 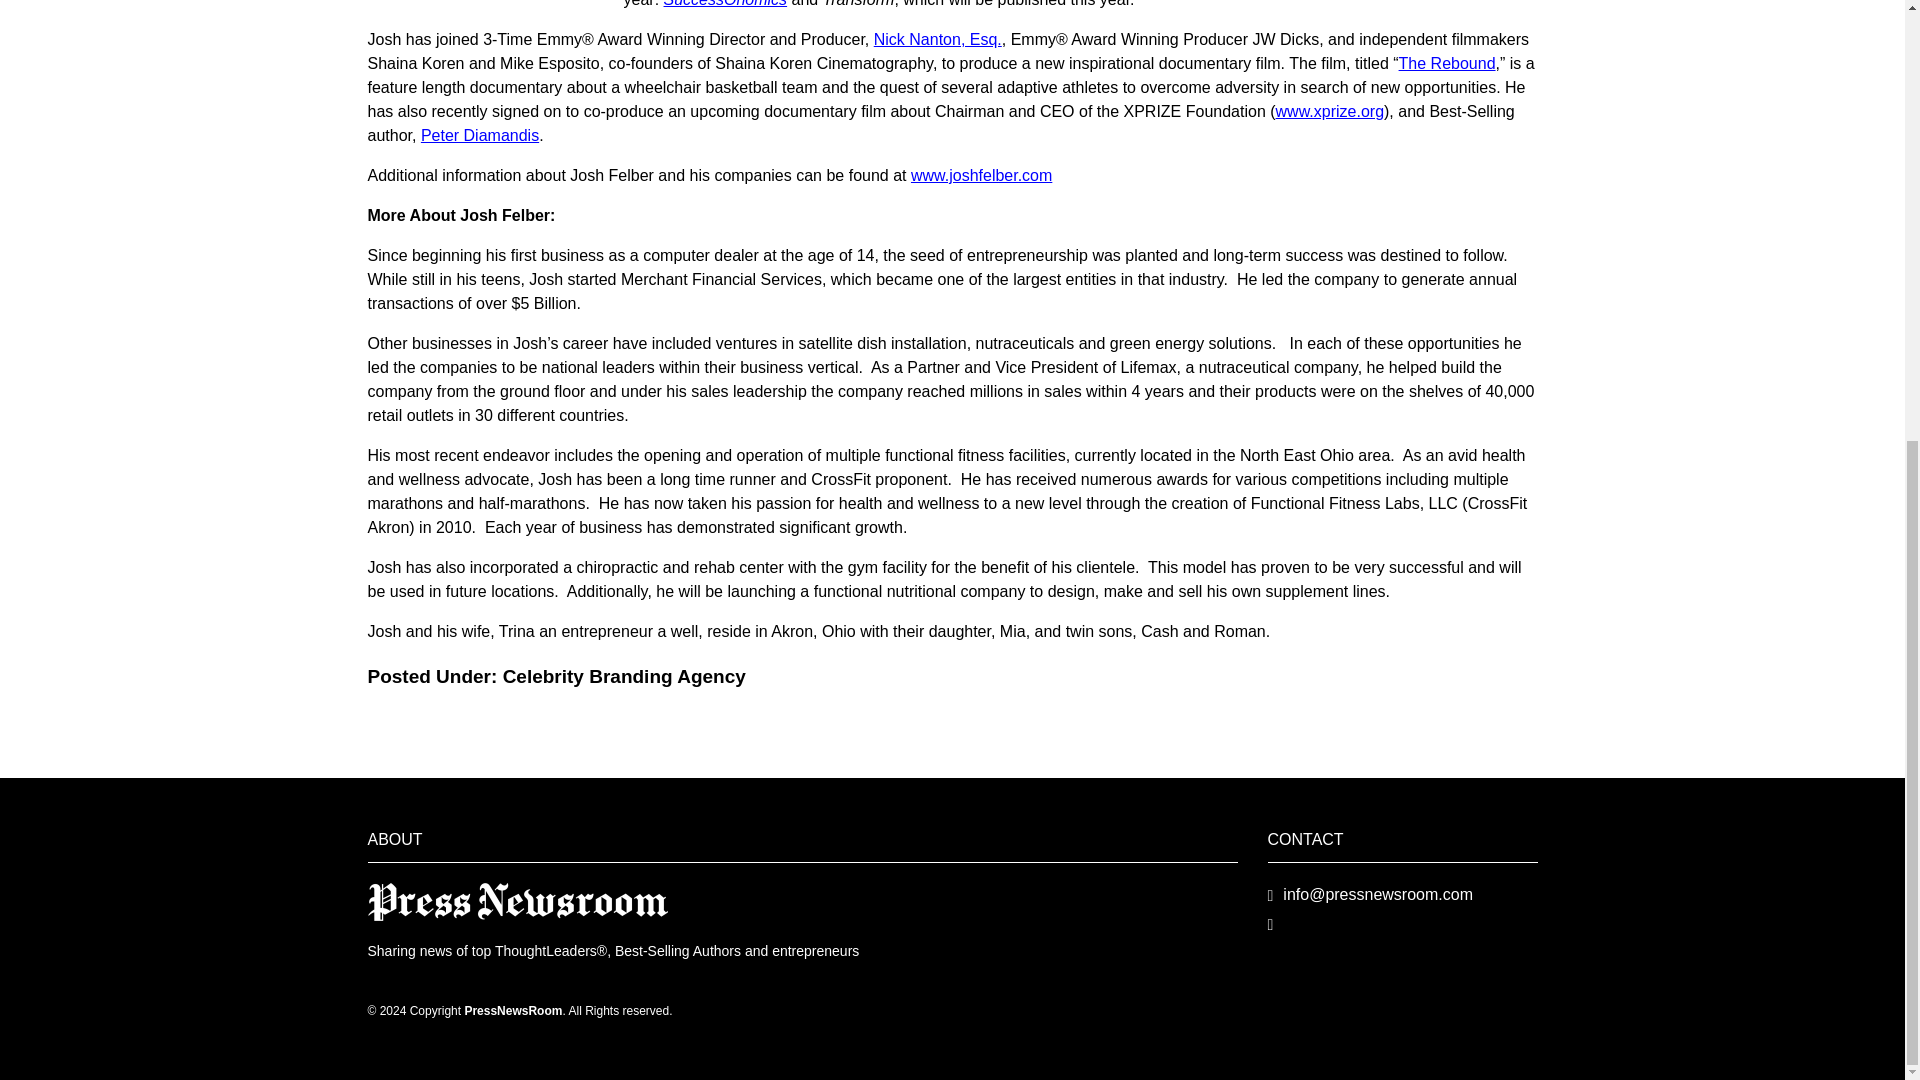 What do you see at coordinates (518, 902) in the screenshot?
I see `PressNewsRoom` at bounding box center [518, 902].